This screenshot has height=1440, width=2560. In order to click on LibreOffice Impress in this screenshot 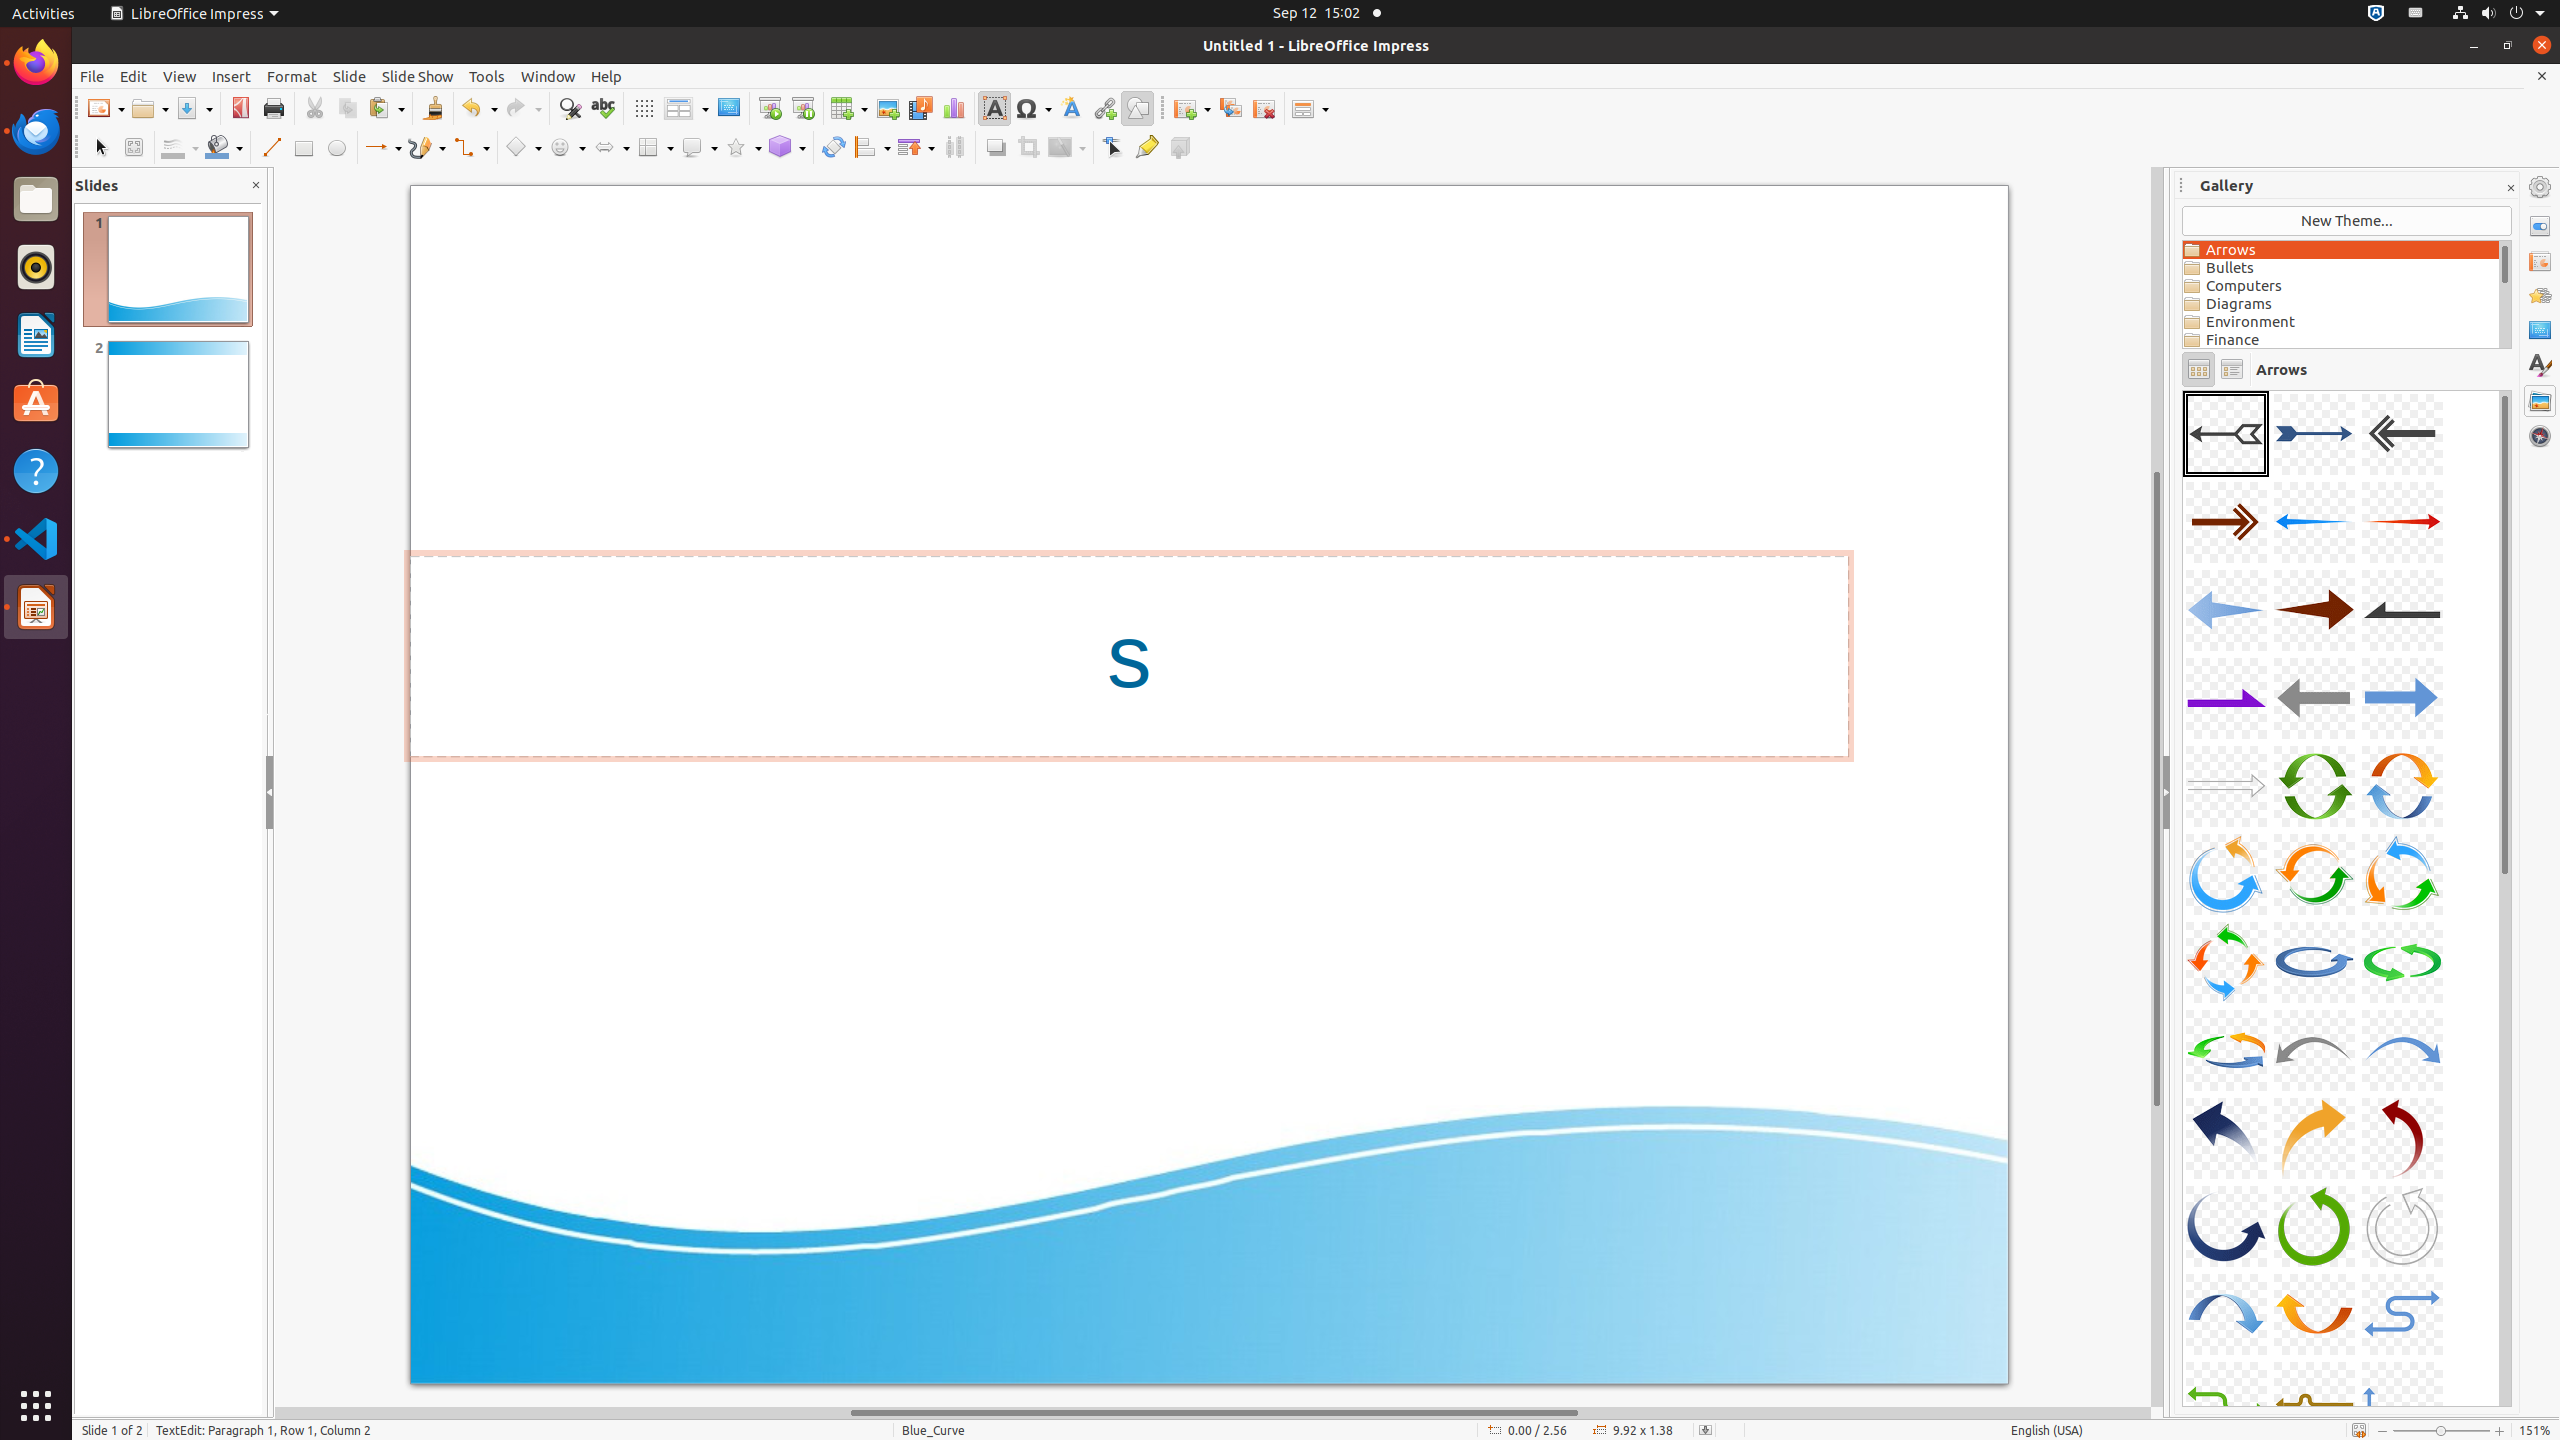, I will do `click(194, 14)`.